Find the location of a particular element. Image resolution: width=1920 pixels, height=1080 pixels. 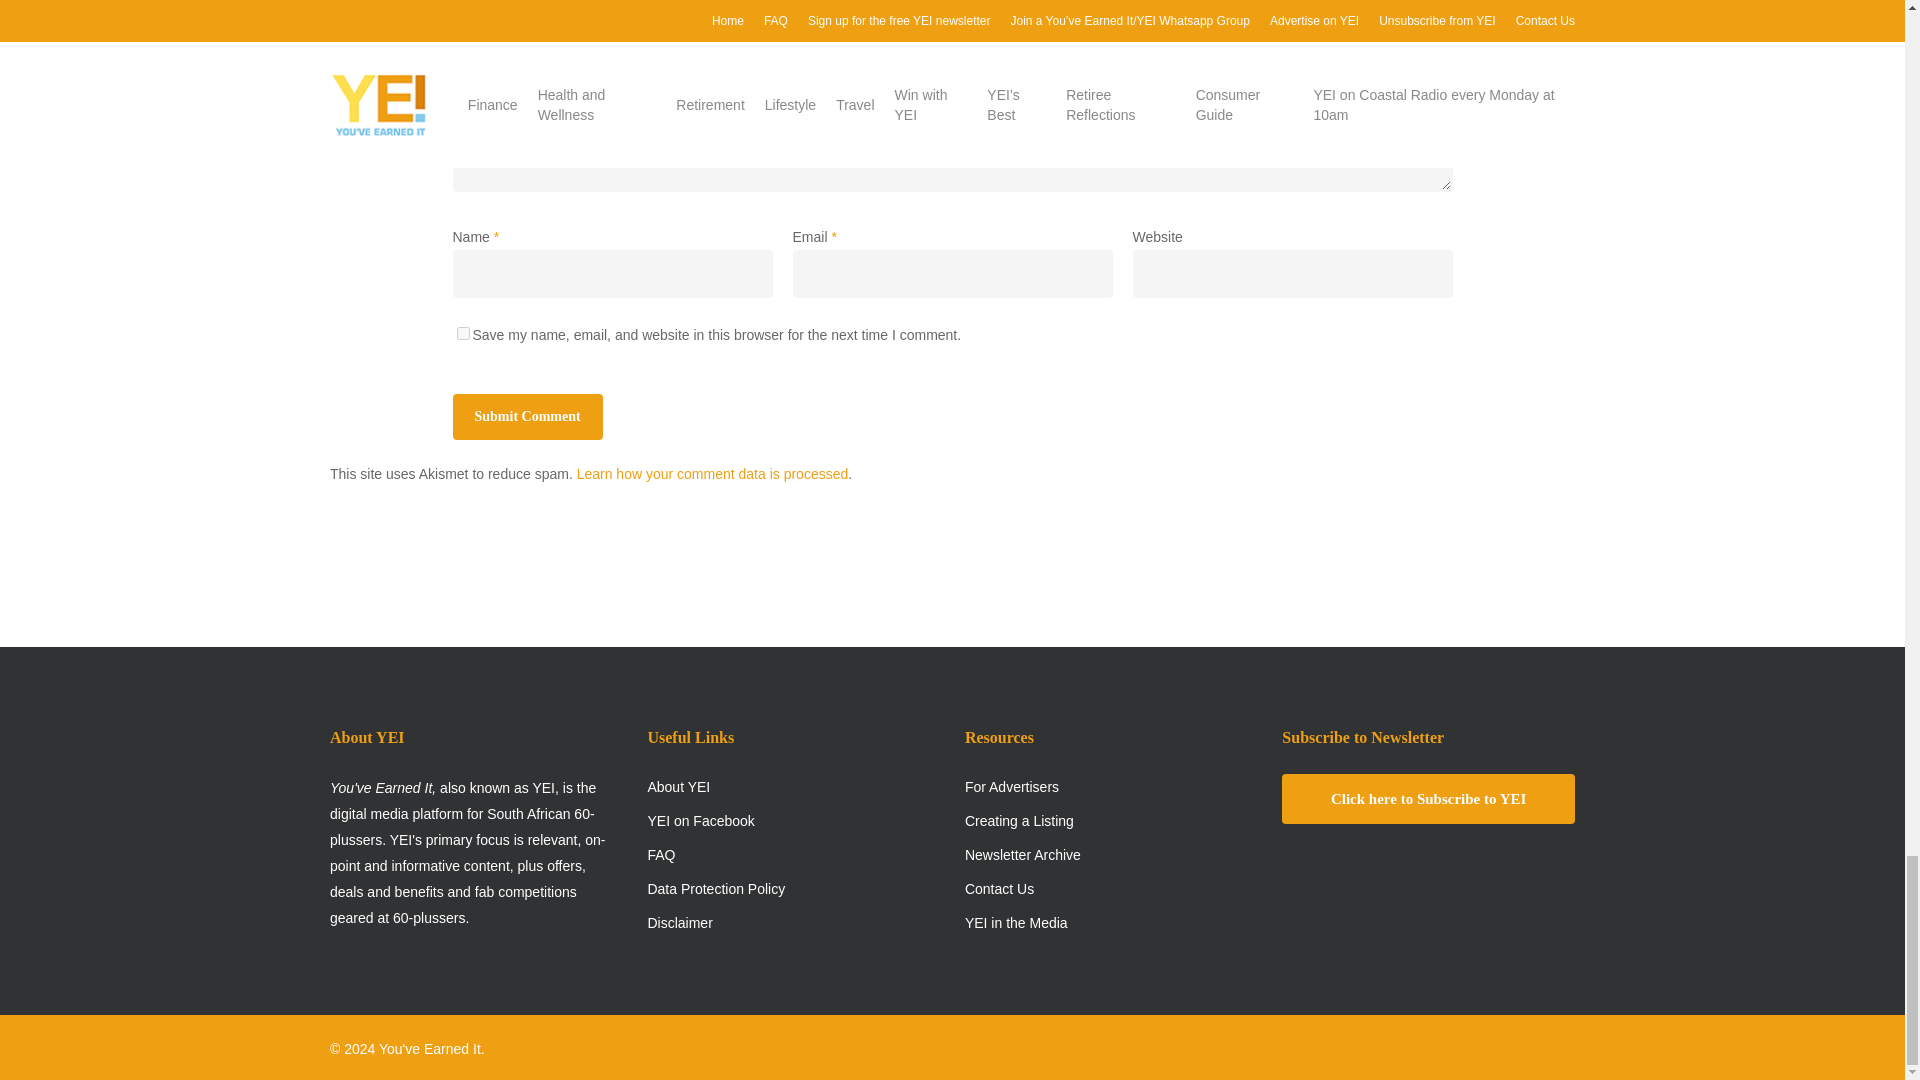

Learn how your comment data is processed is located at coordinates (712, 473).